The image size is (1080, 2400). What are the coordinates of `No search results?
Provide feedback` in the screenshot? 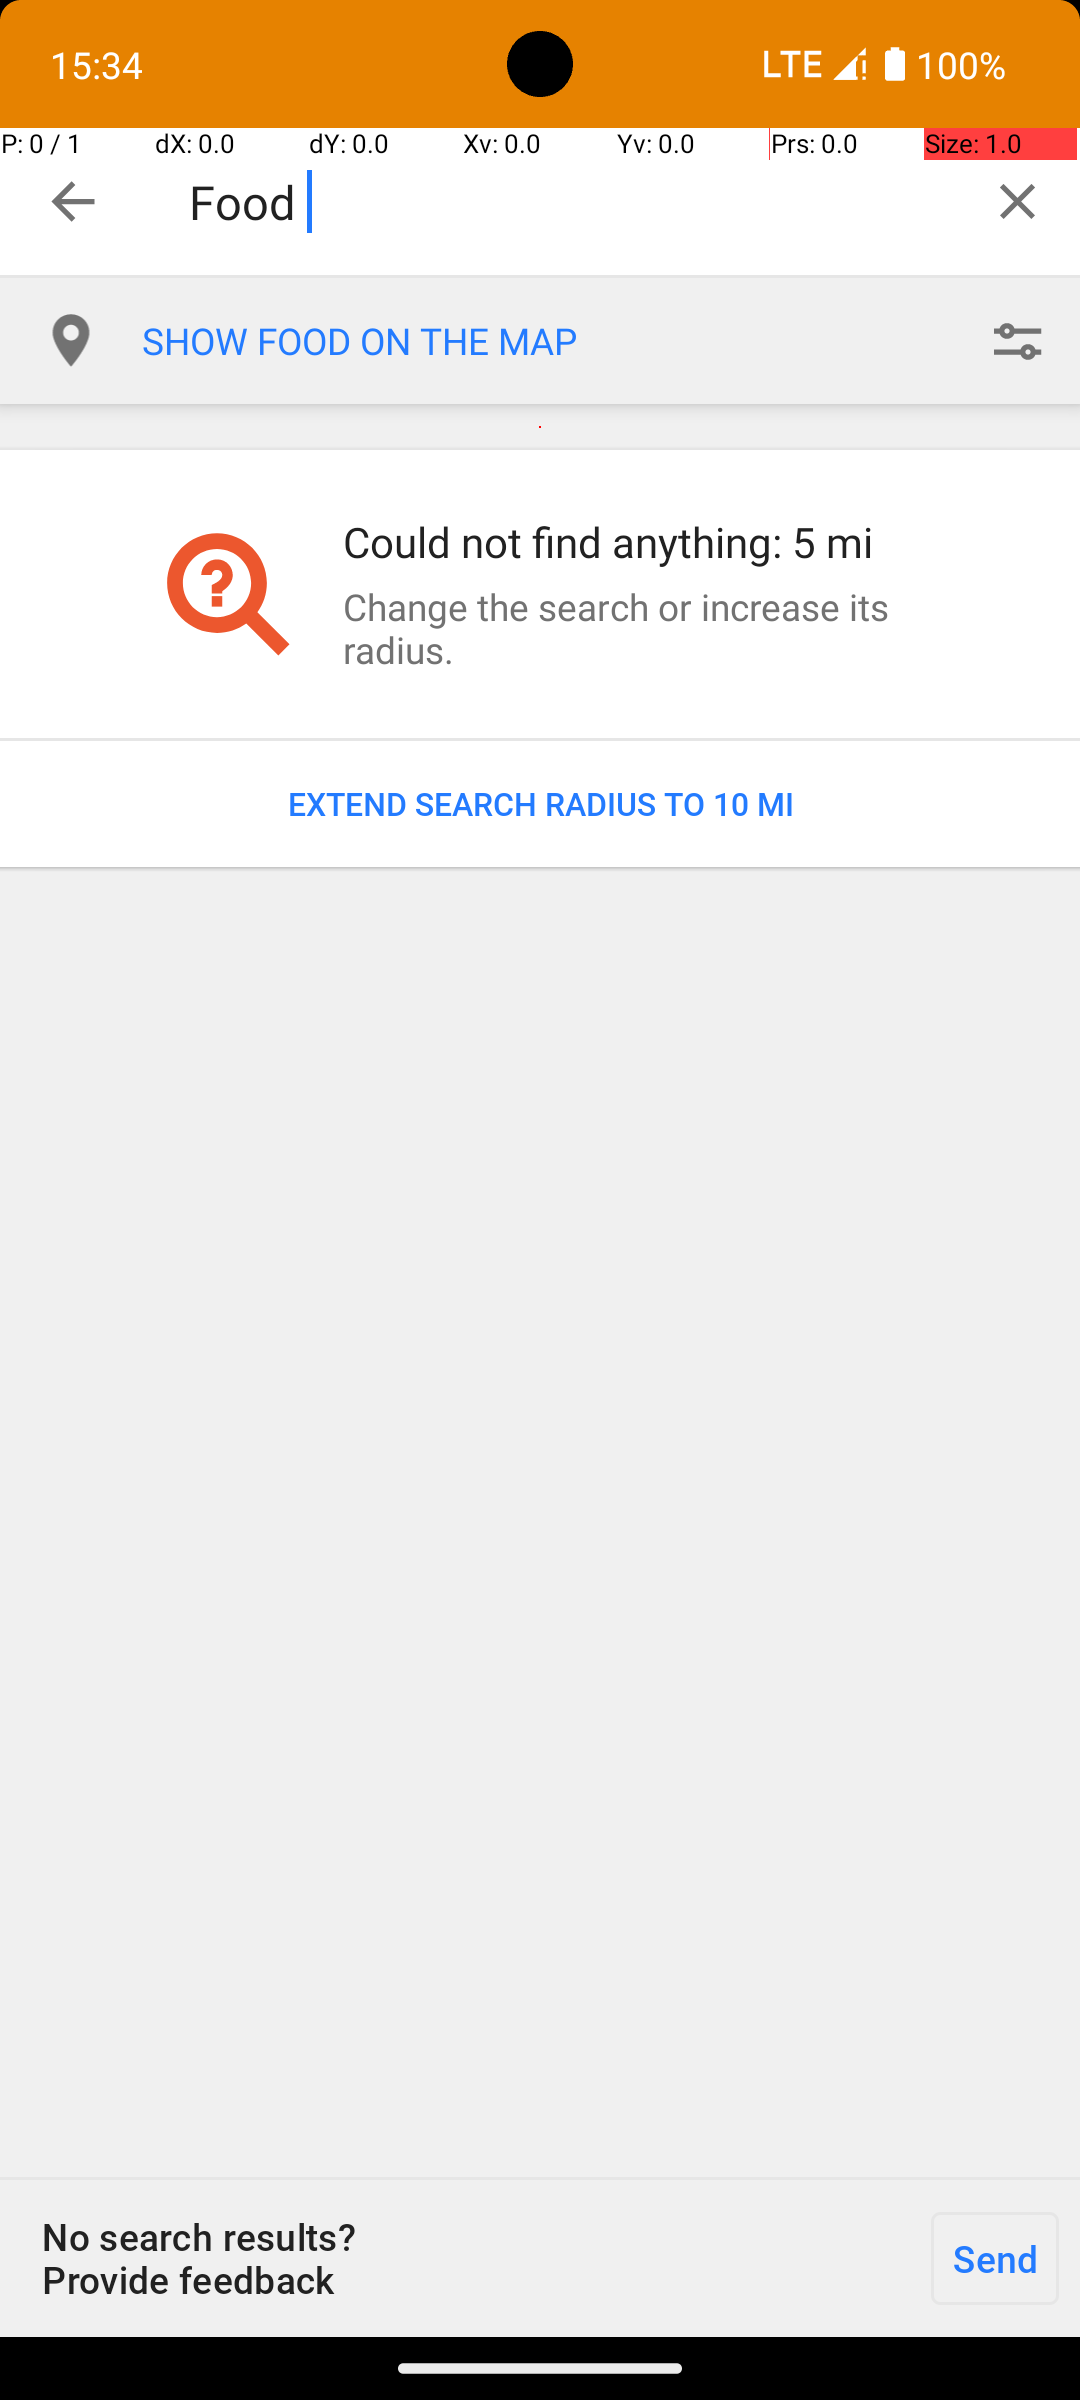 It's located at (455, 2258).